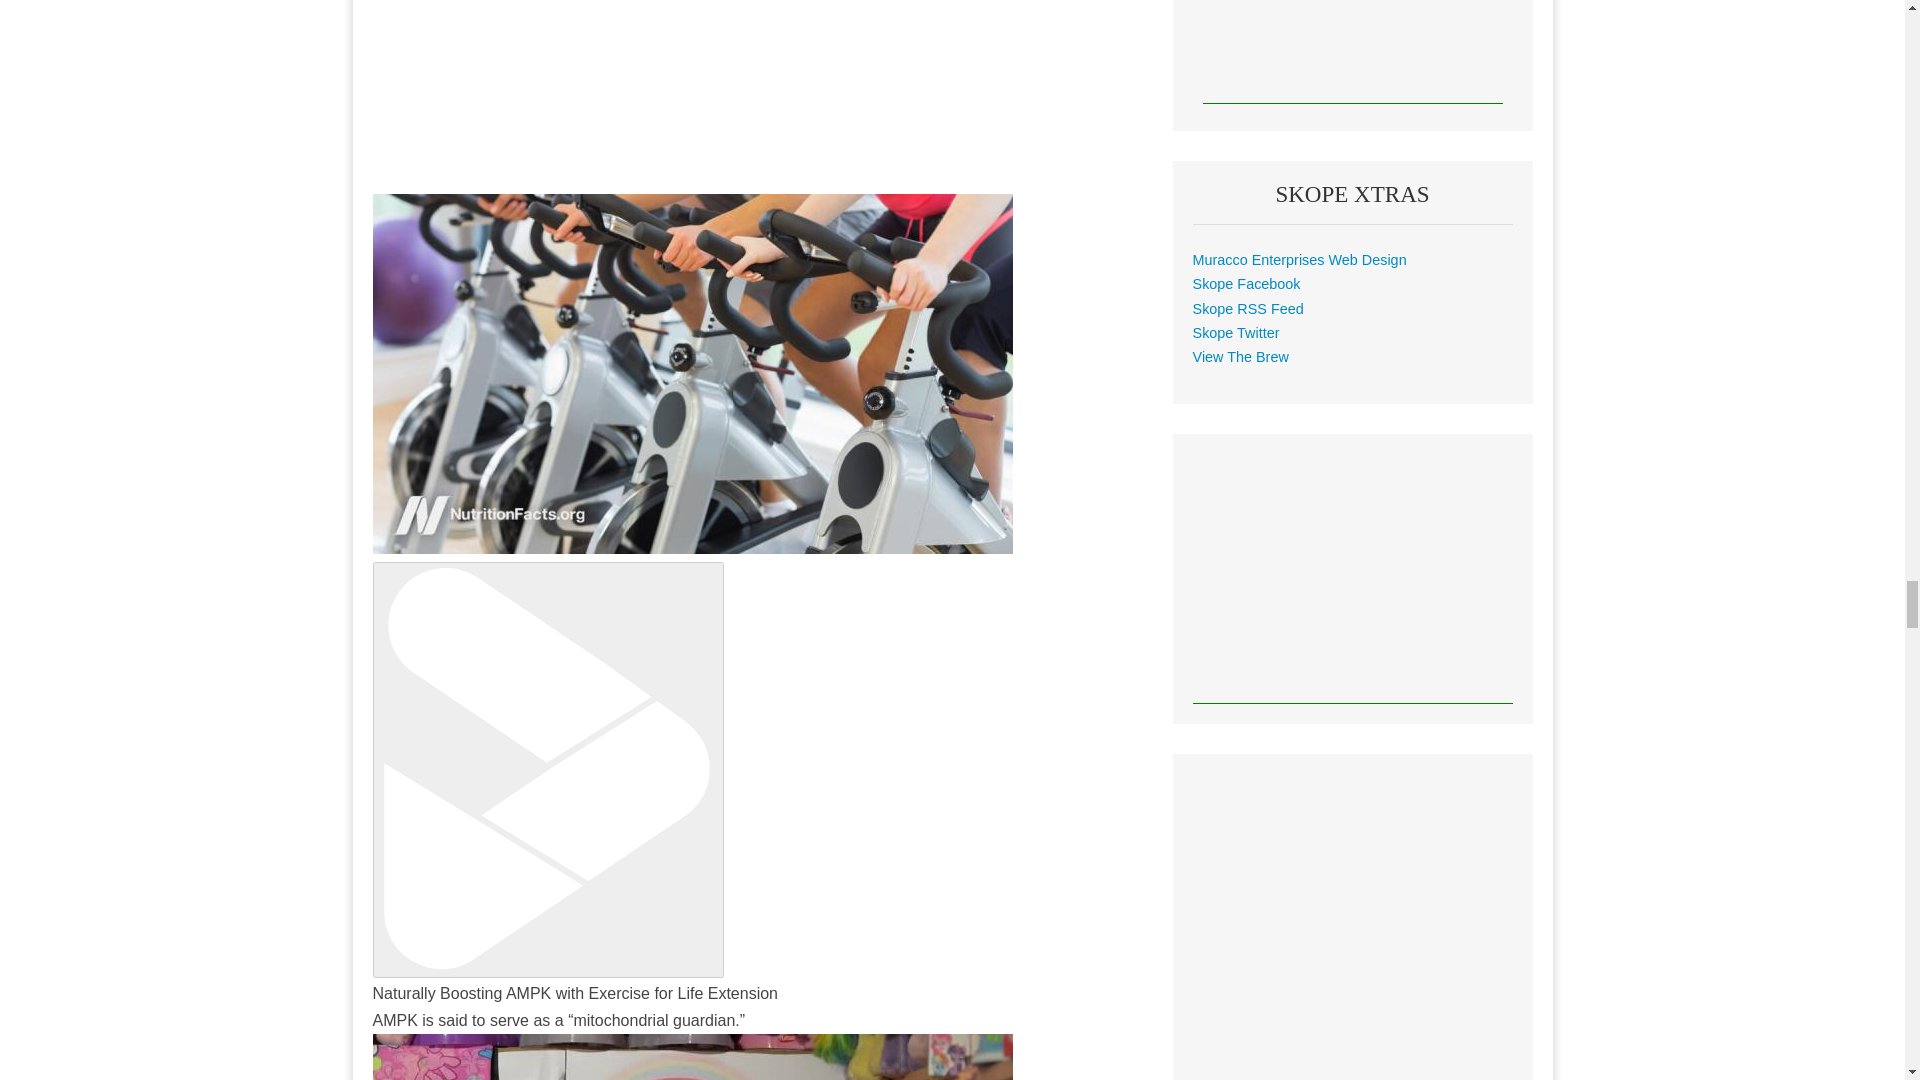 The image size is (1920, 1080). What do you see at coordinates (1248, 309) in the screenshot?
I see `Skopemag.com RSS Feed` at bounding box center [1248, 309].